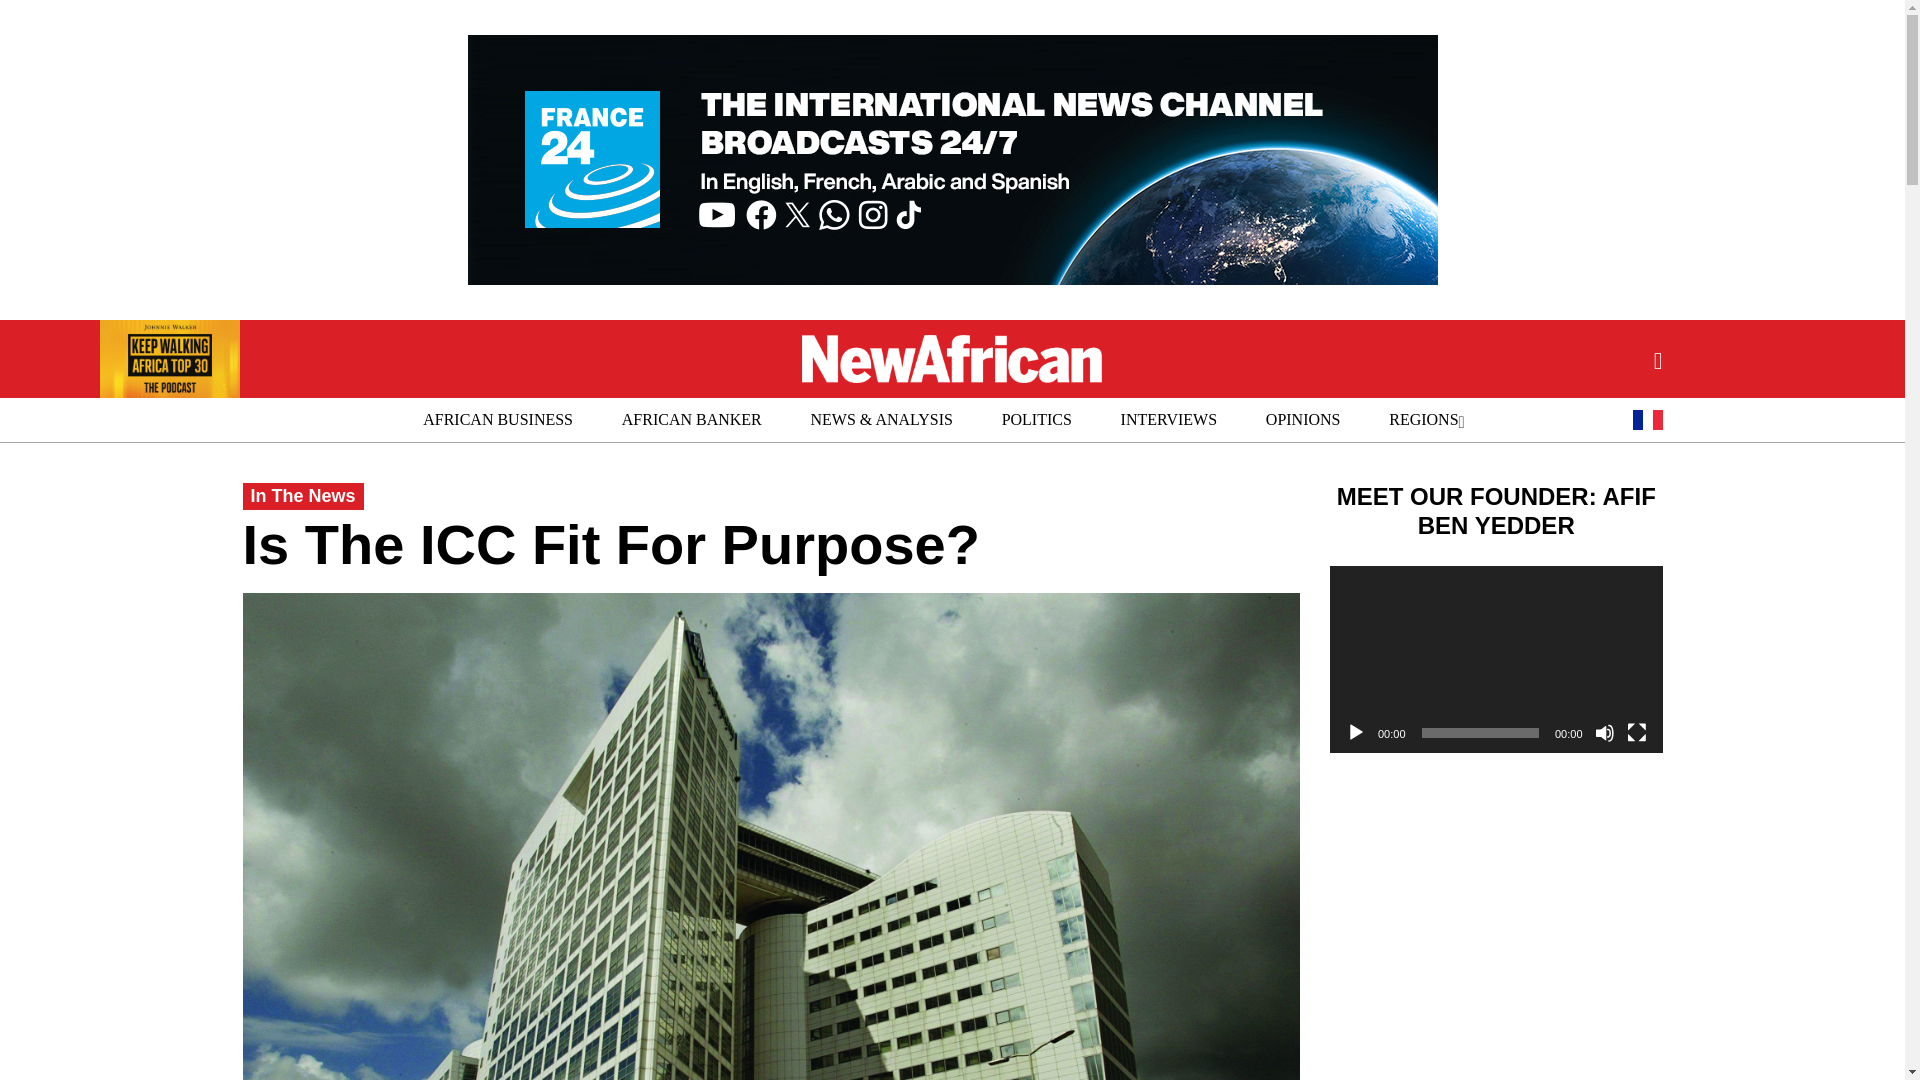 The width and height of the screenshot is (1920, 1080). I want to click on POLITICS, so click(1036, 420).